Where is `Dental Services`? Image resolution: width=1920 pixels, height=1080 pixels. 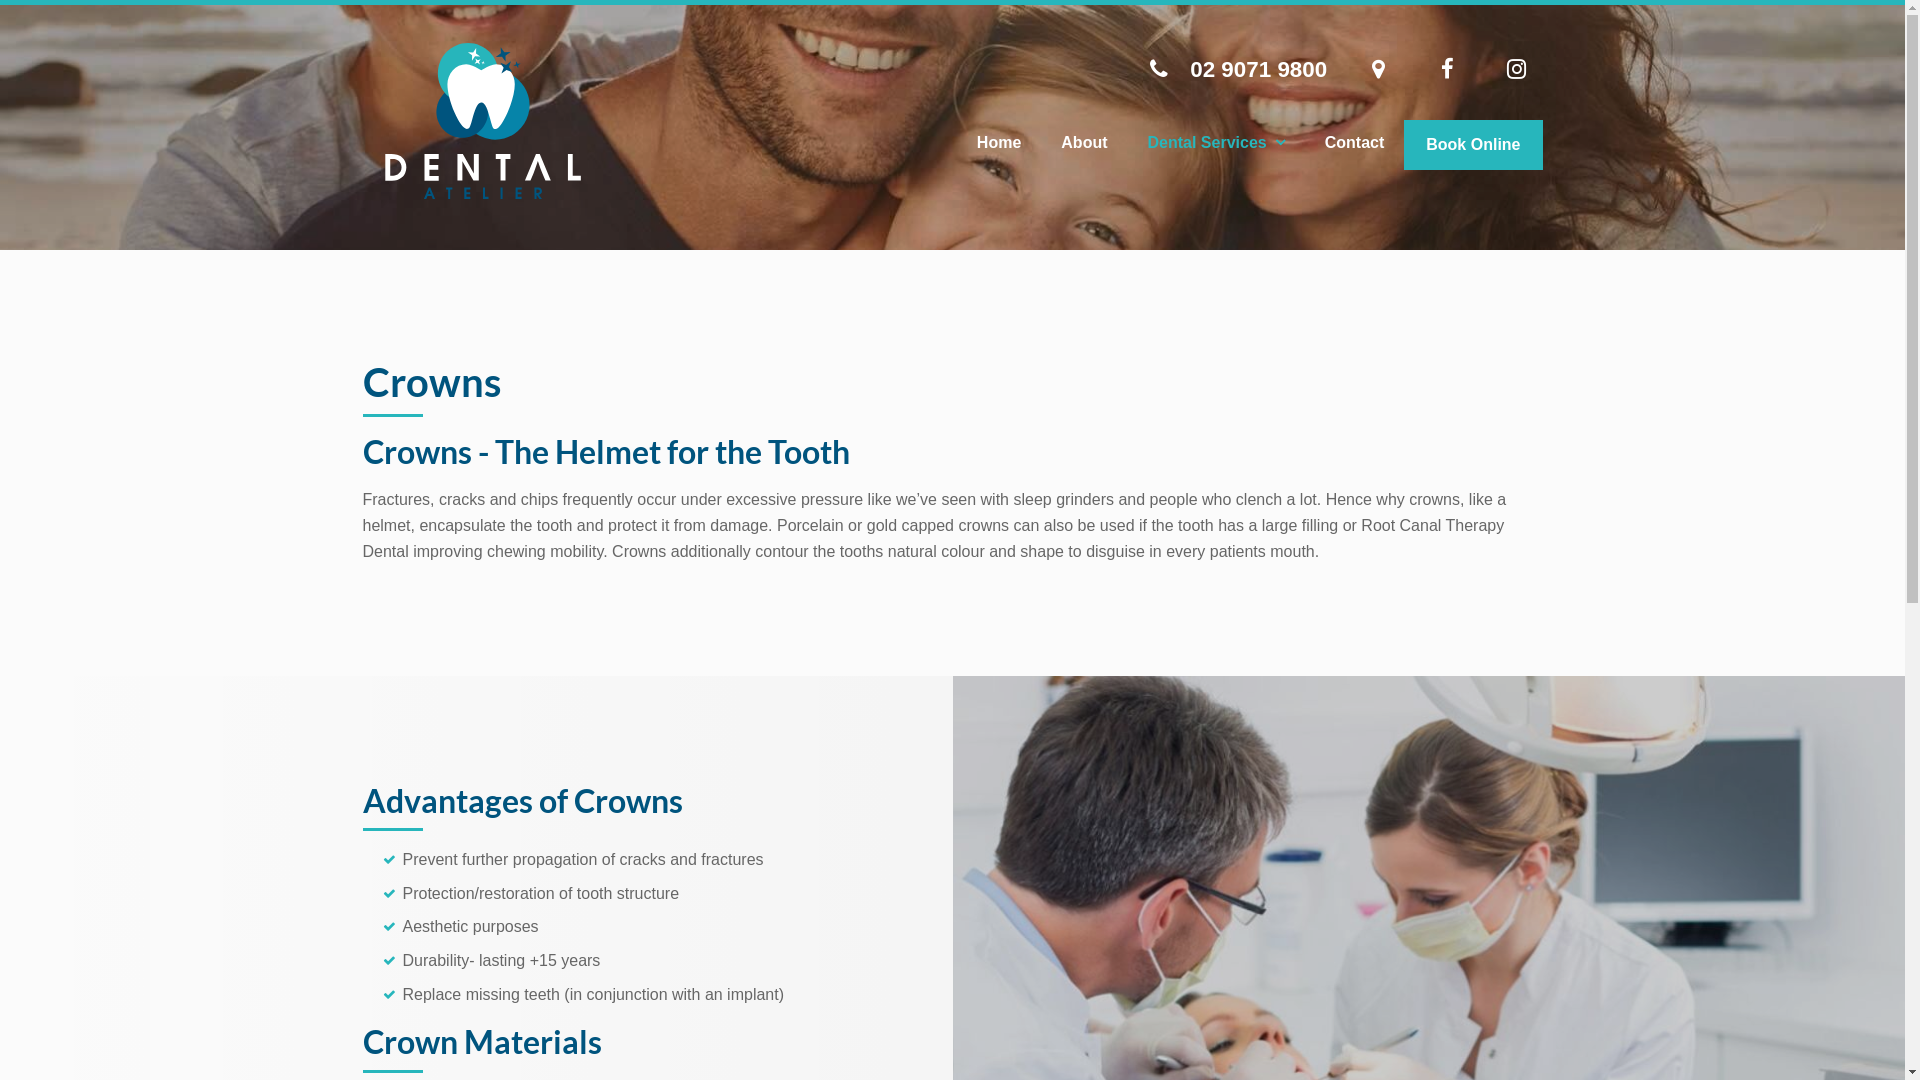
Dental Services is located at coordinates (1216, 143).